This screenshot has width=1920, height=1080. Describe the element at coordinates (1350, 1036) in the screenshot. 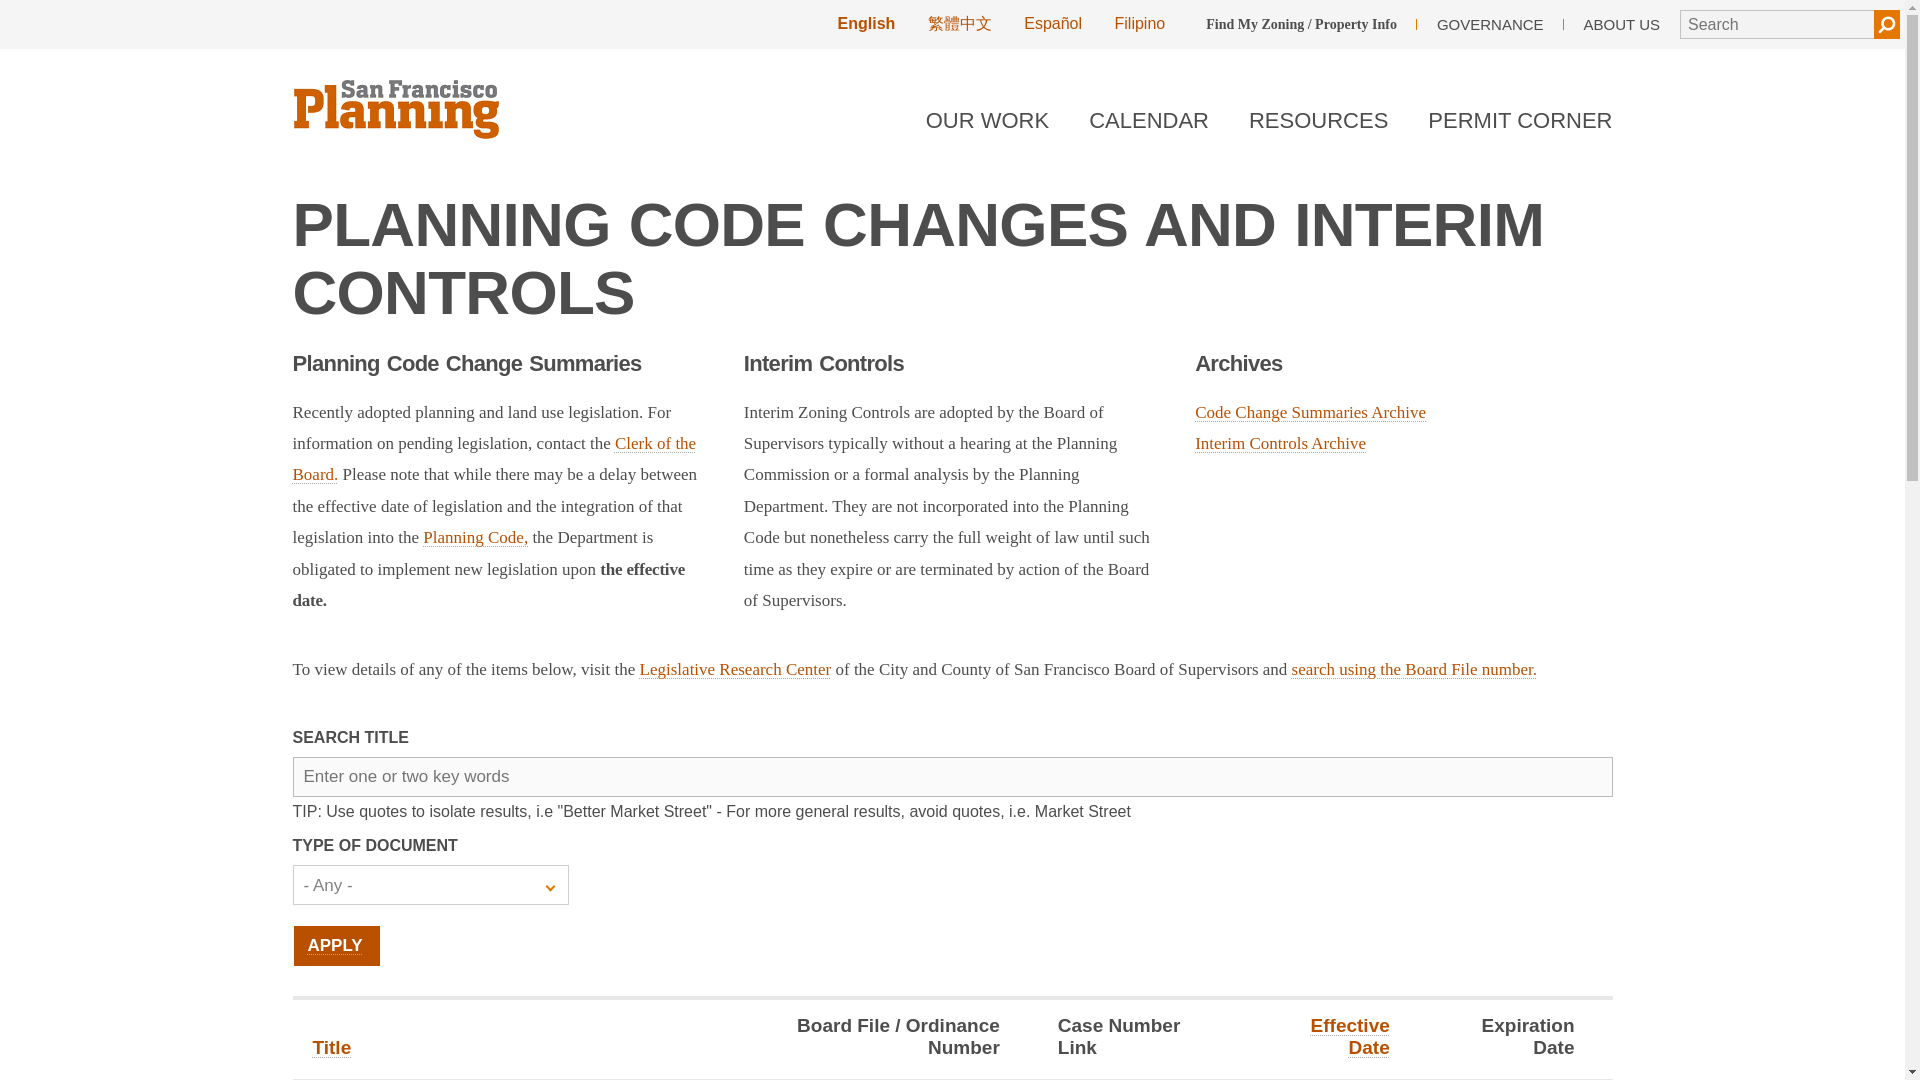

I see `sort by Effective Date` at that location.